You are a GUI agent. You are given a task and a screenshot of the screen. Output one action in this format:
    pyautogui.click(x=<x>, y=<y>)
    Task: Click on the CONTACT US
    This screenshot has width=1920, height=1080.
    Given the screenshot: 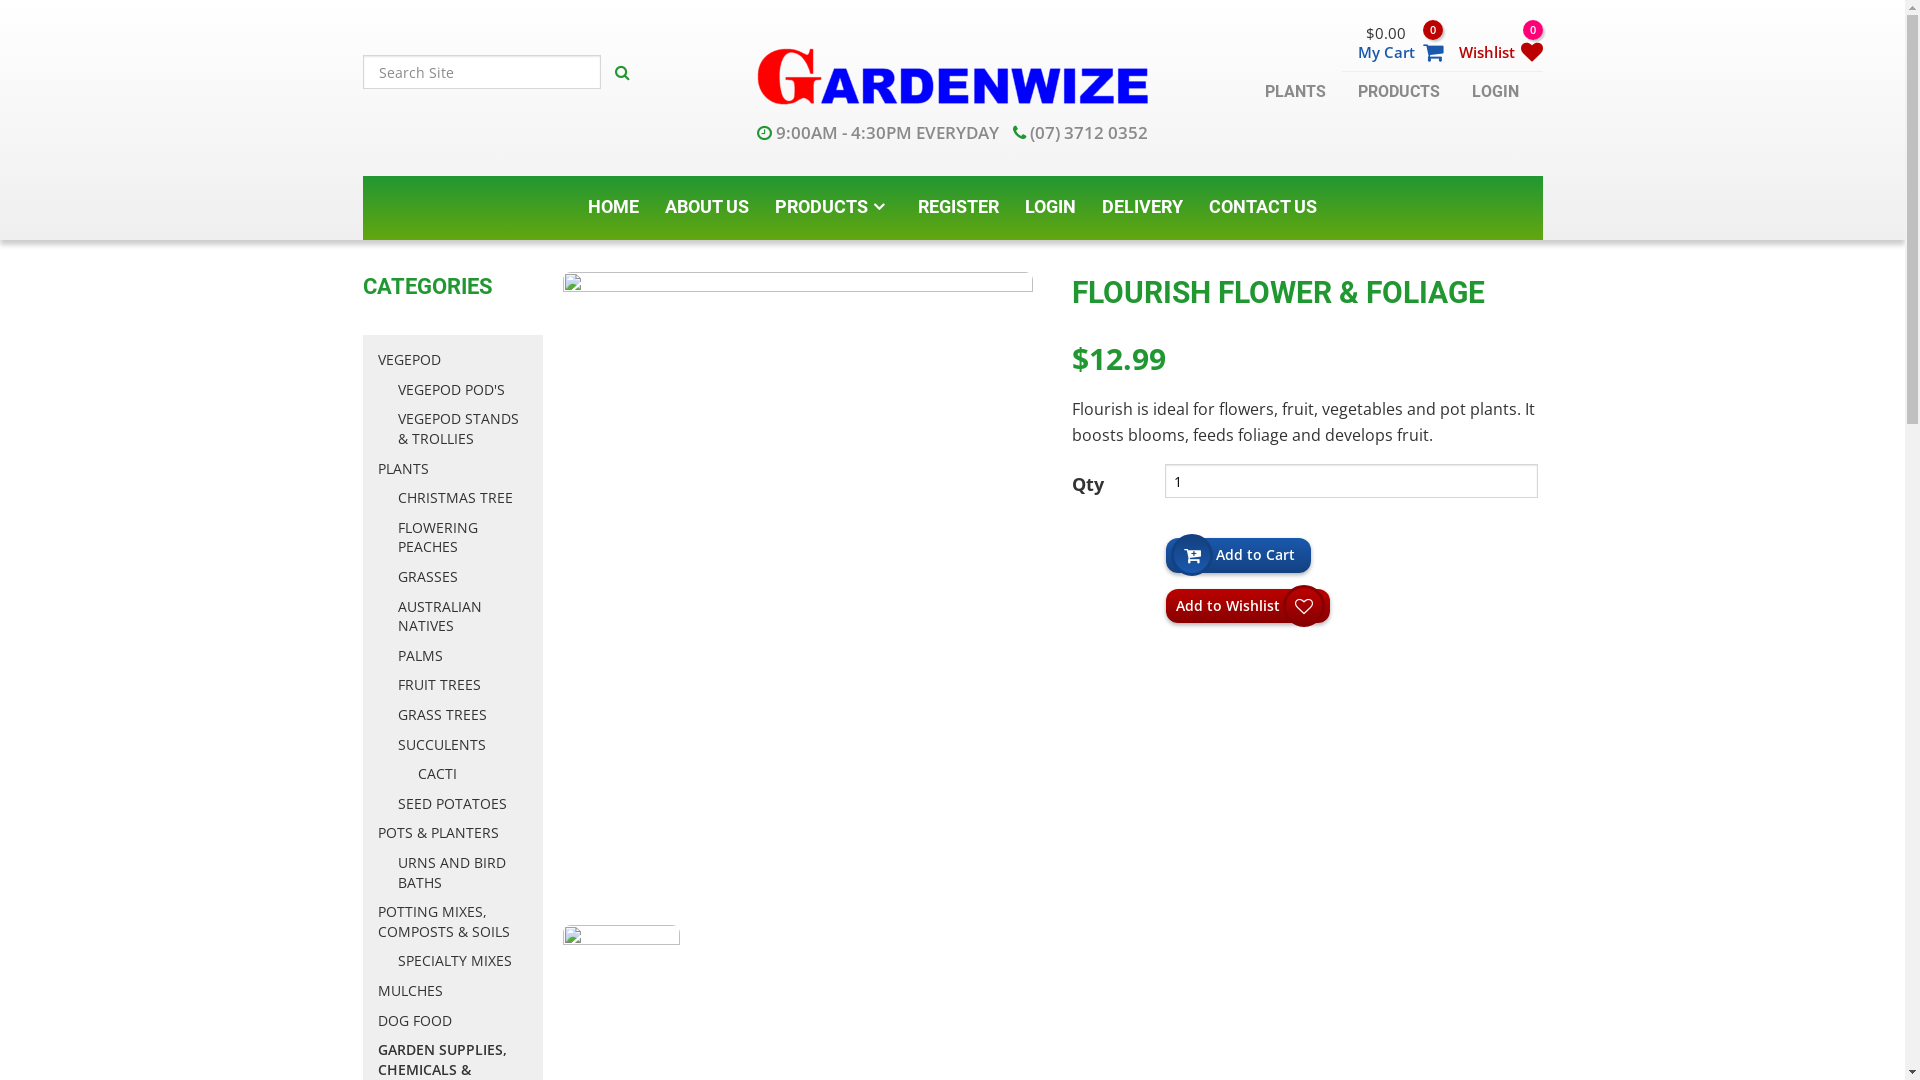 What is the action you would take?
    pyautogui.click(x=1263, y=207)
    